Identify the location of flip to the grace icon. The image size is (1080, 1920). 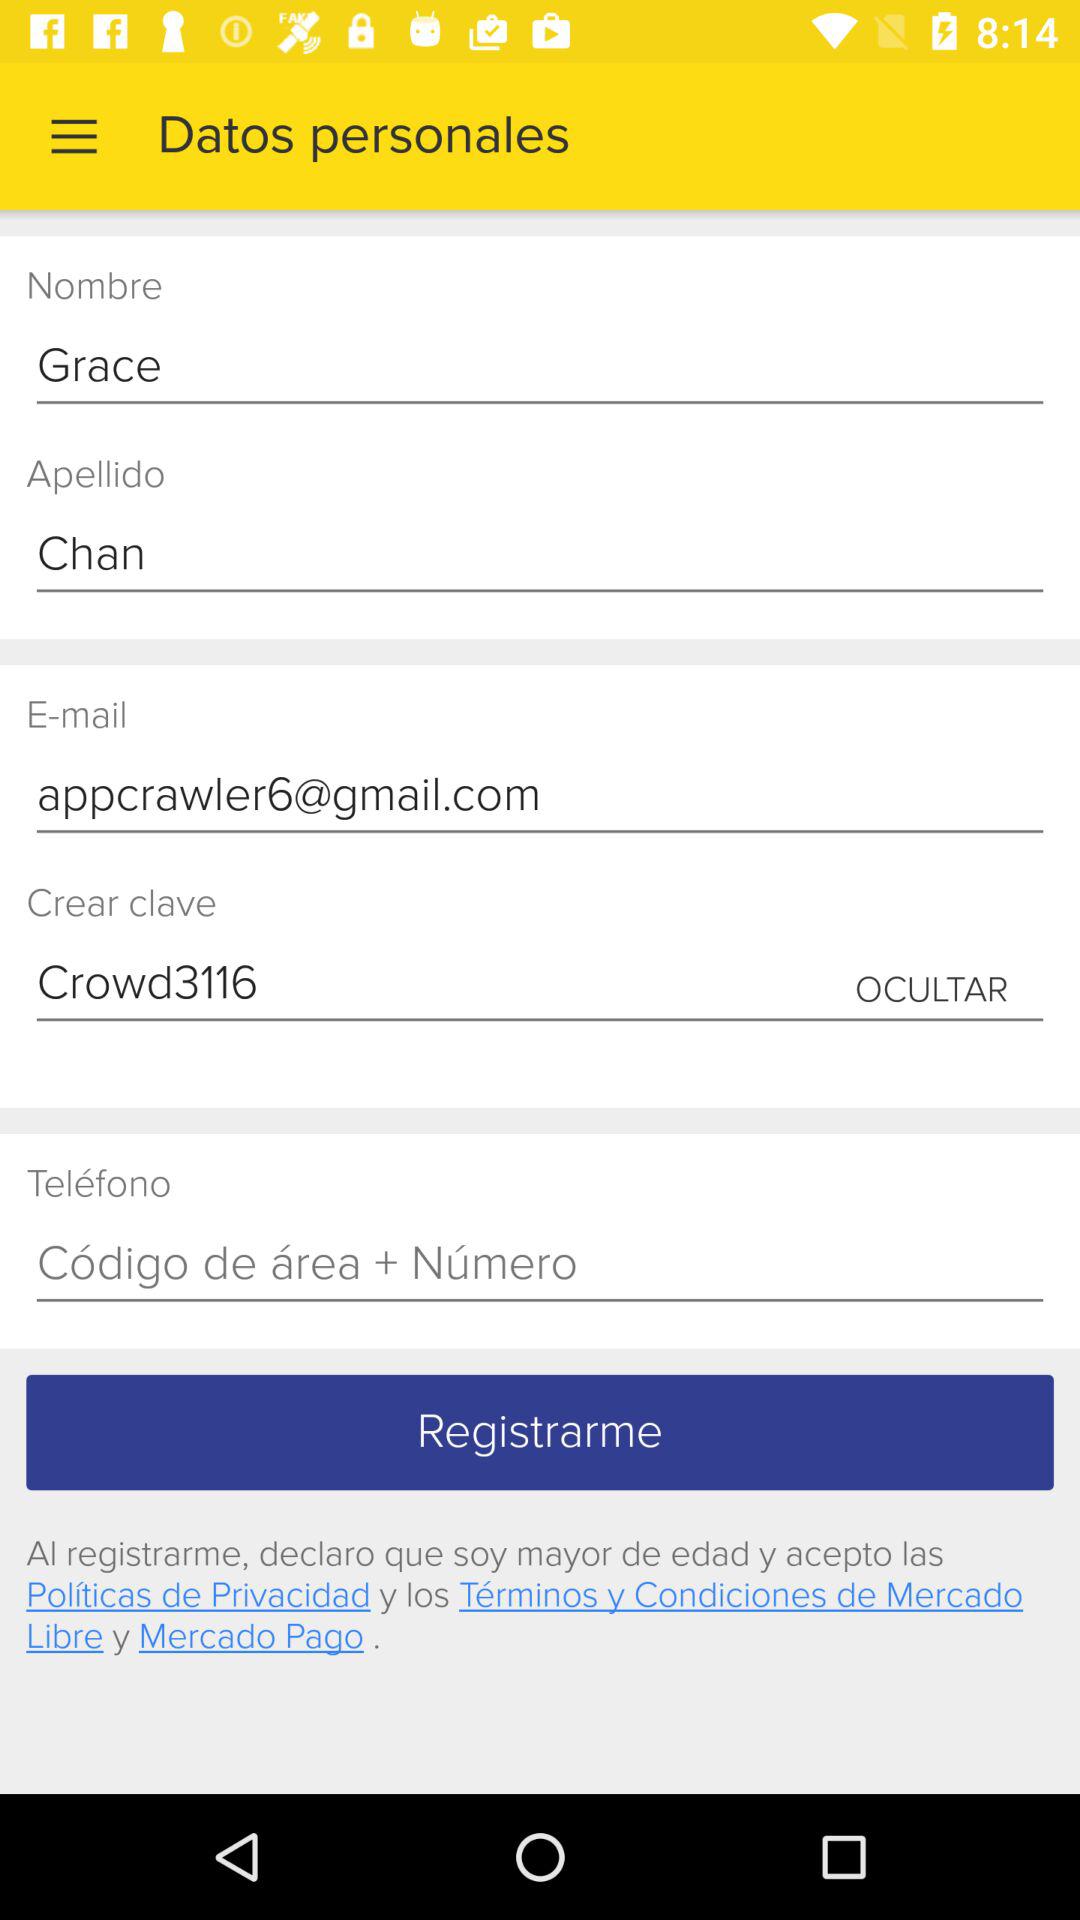
(540, 367).